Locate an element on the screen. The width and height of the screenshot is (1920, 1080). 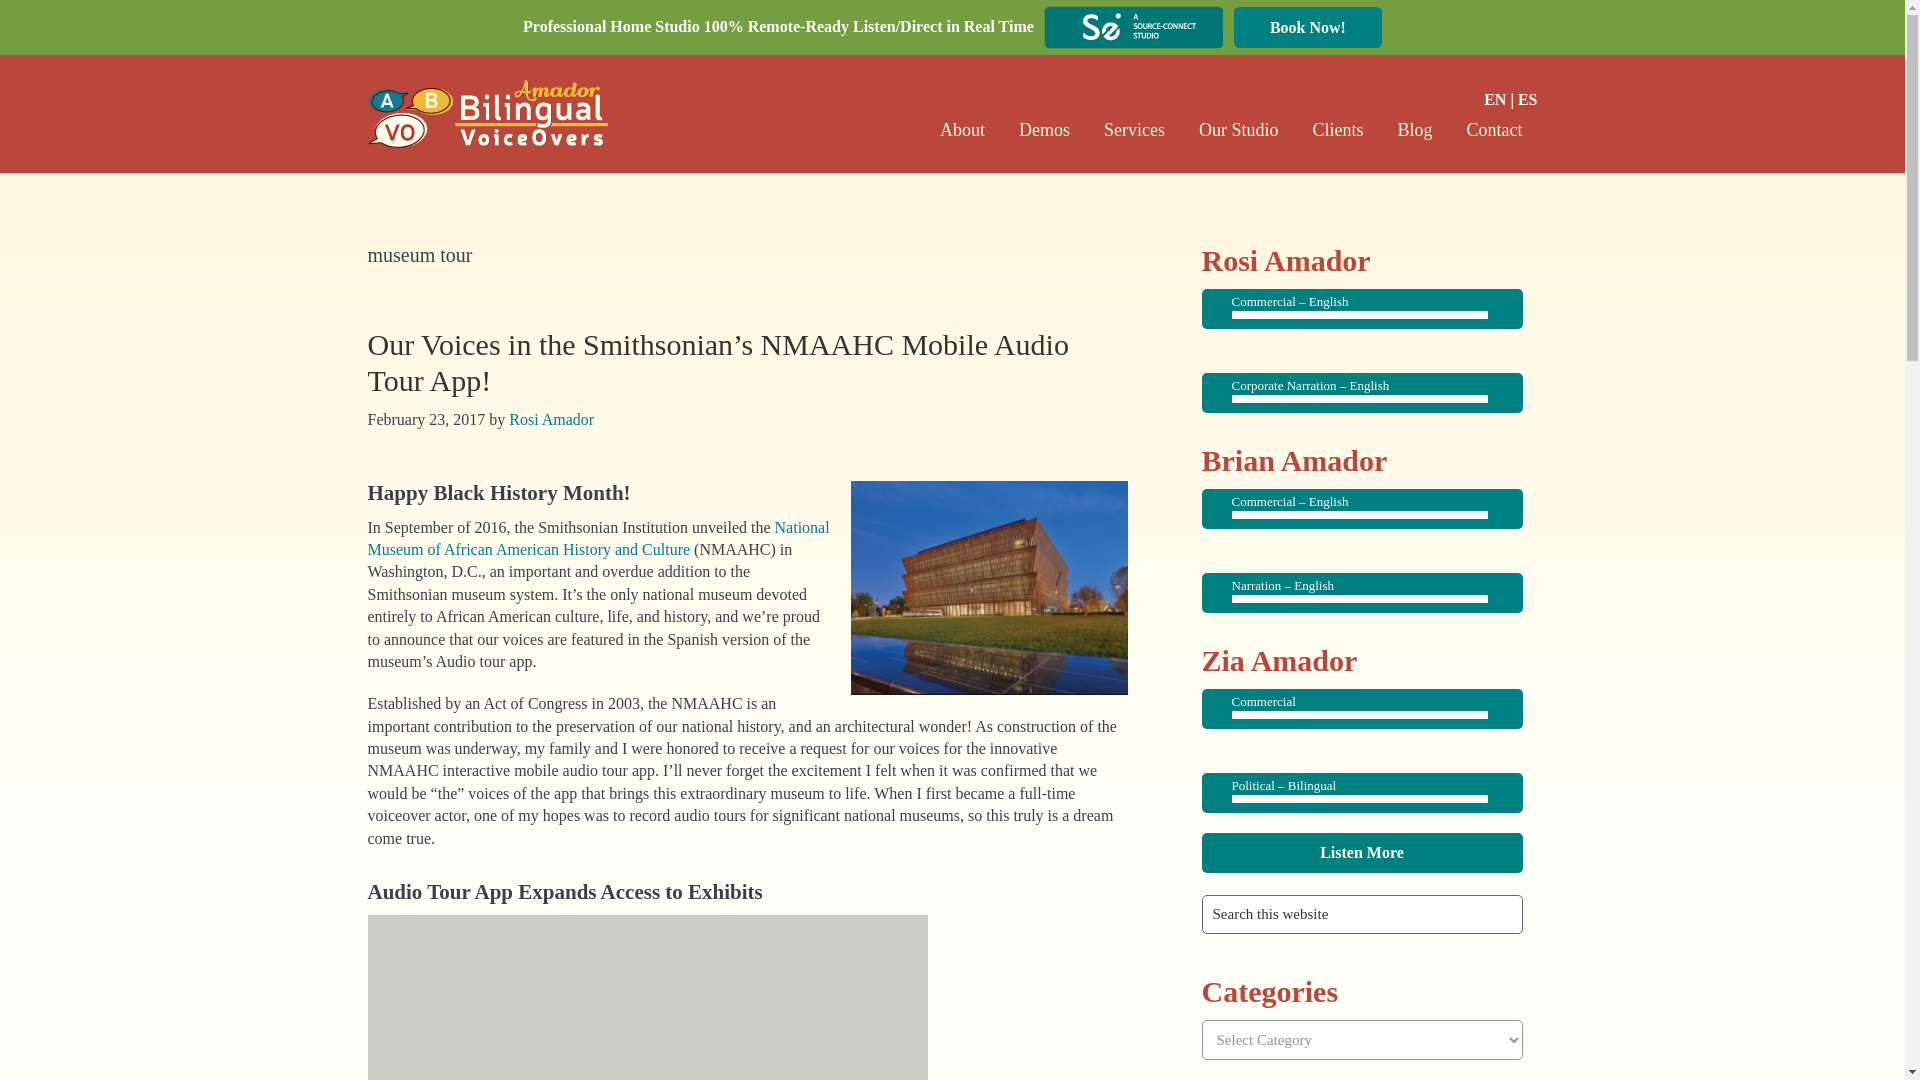
Contact is located at coordinates (1494, 130).